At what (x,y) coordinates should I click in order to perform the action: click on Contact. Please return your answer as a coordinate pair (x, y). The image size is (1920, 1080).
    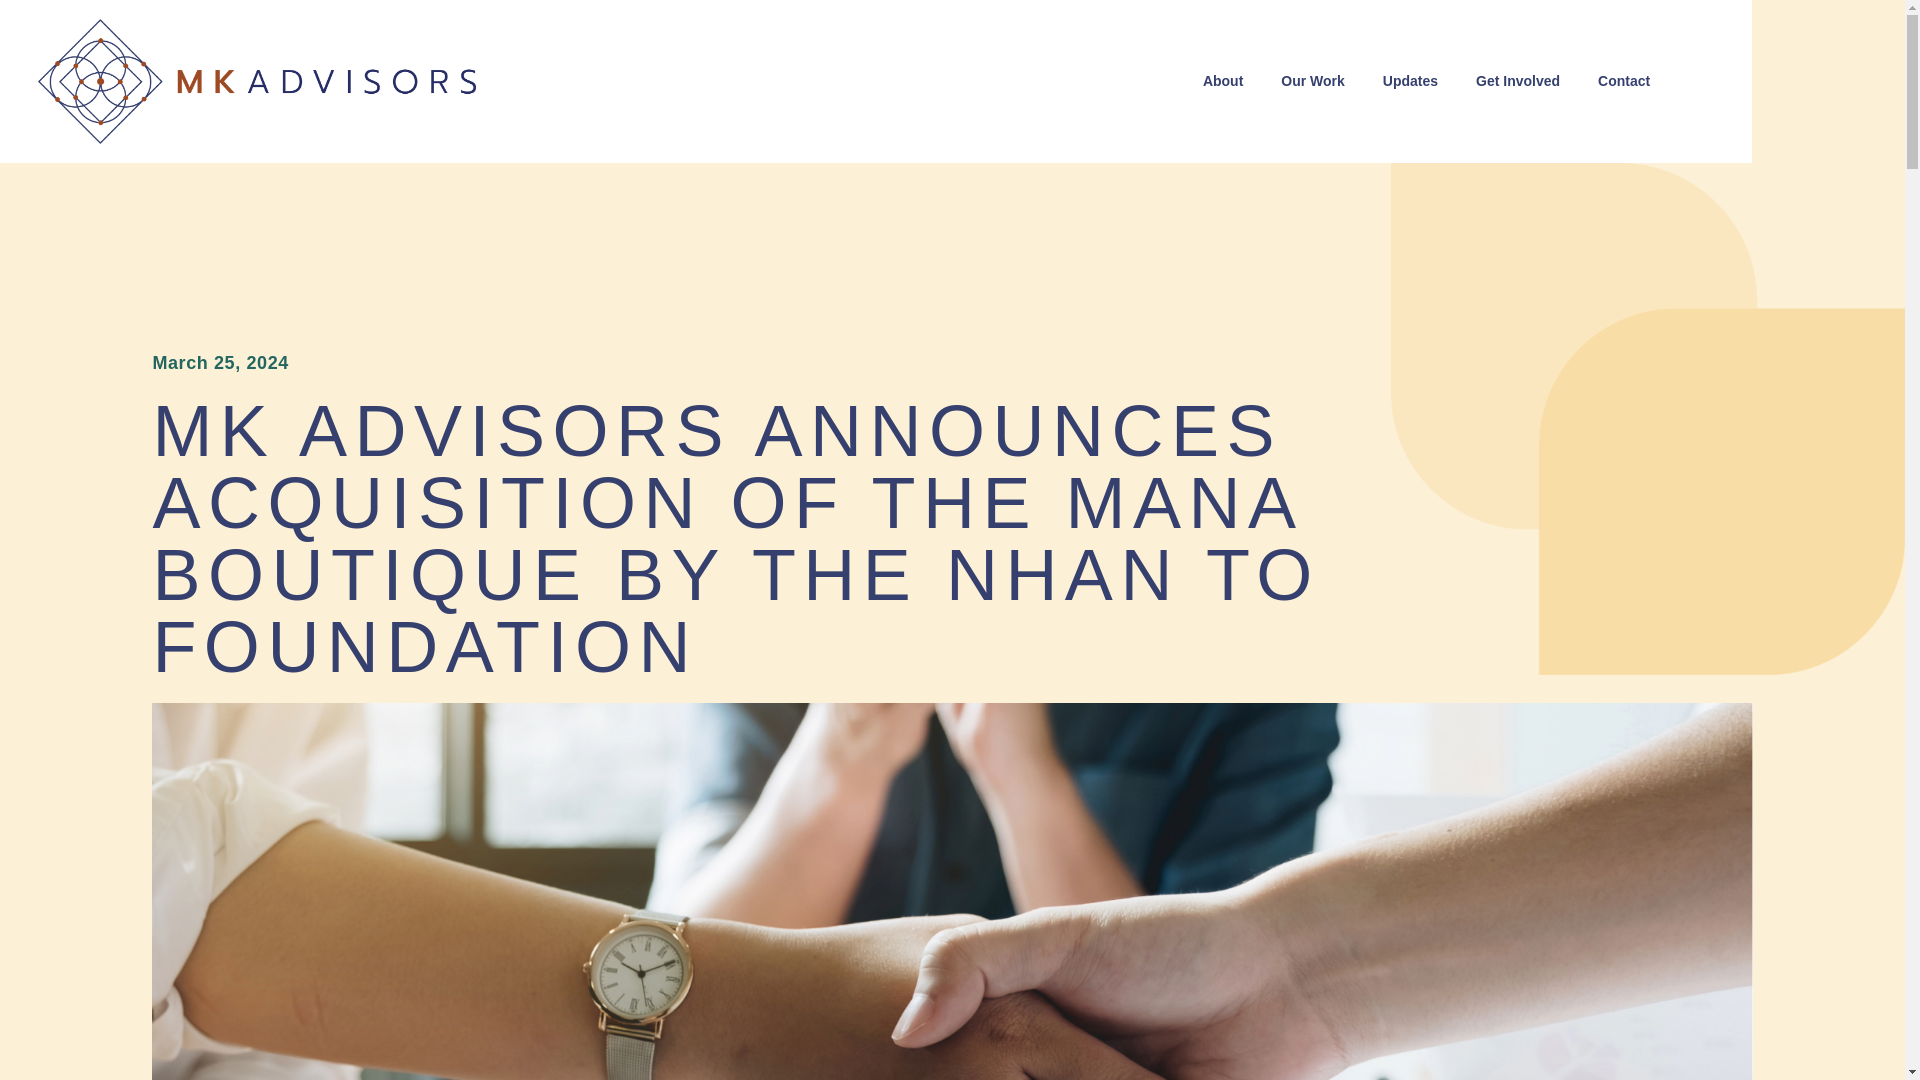
    Looking at the image, I should click on (1623, 80).